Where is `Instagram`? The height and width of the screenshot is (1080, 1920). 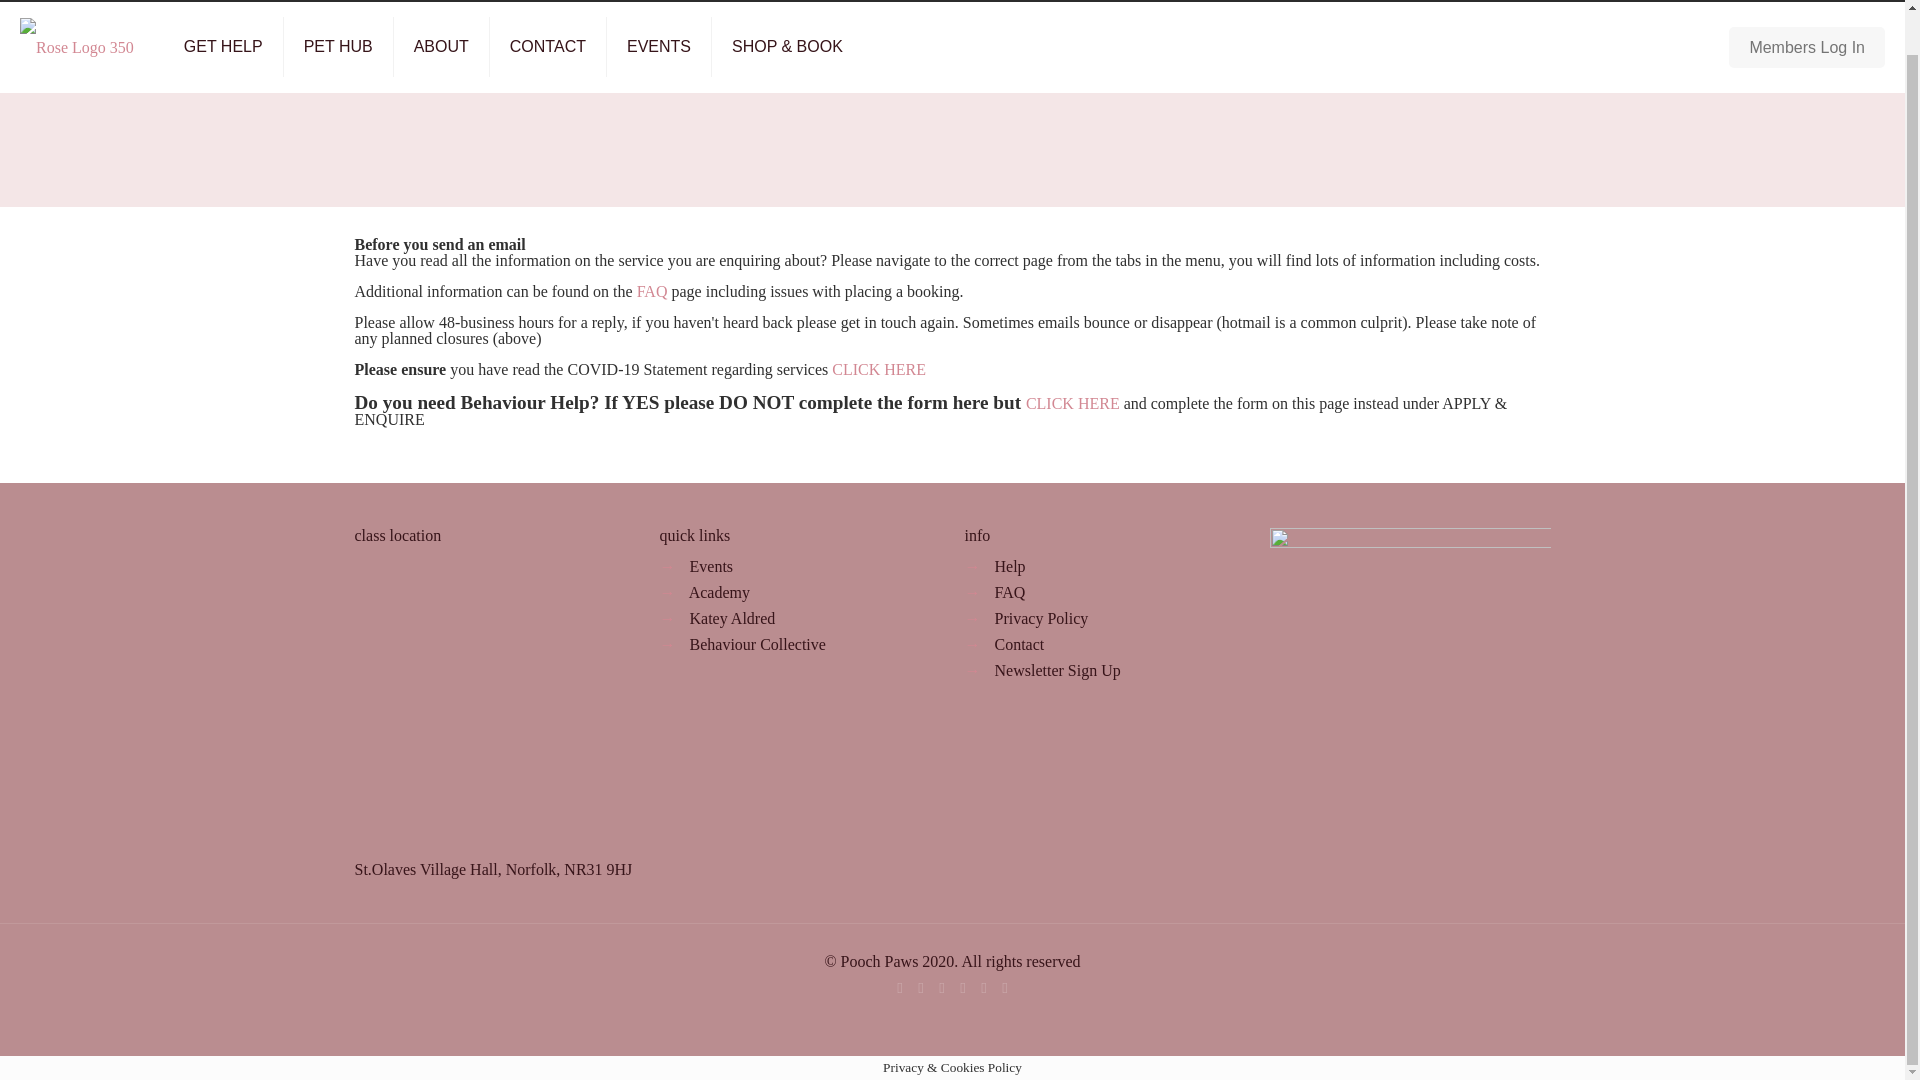 Instagram is located at coordinates (982, 987).